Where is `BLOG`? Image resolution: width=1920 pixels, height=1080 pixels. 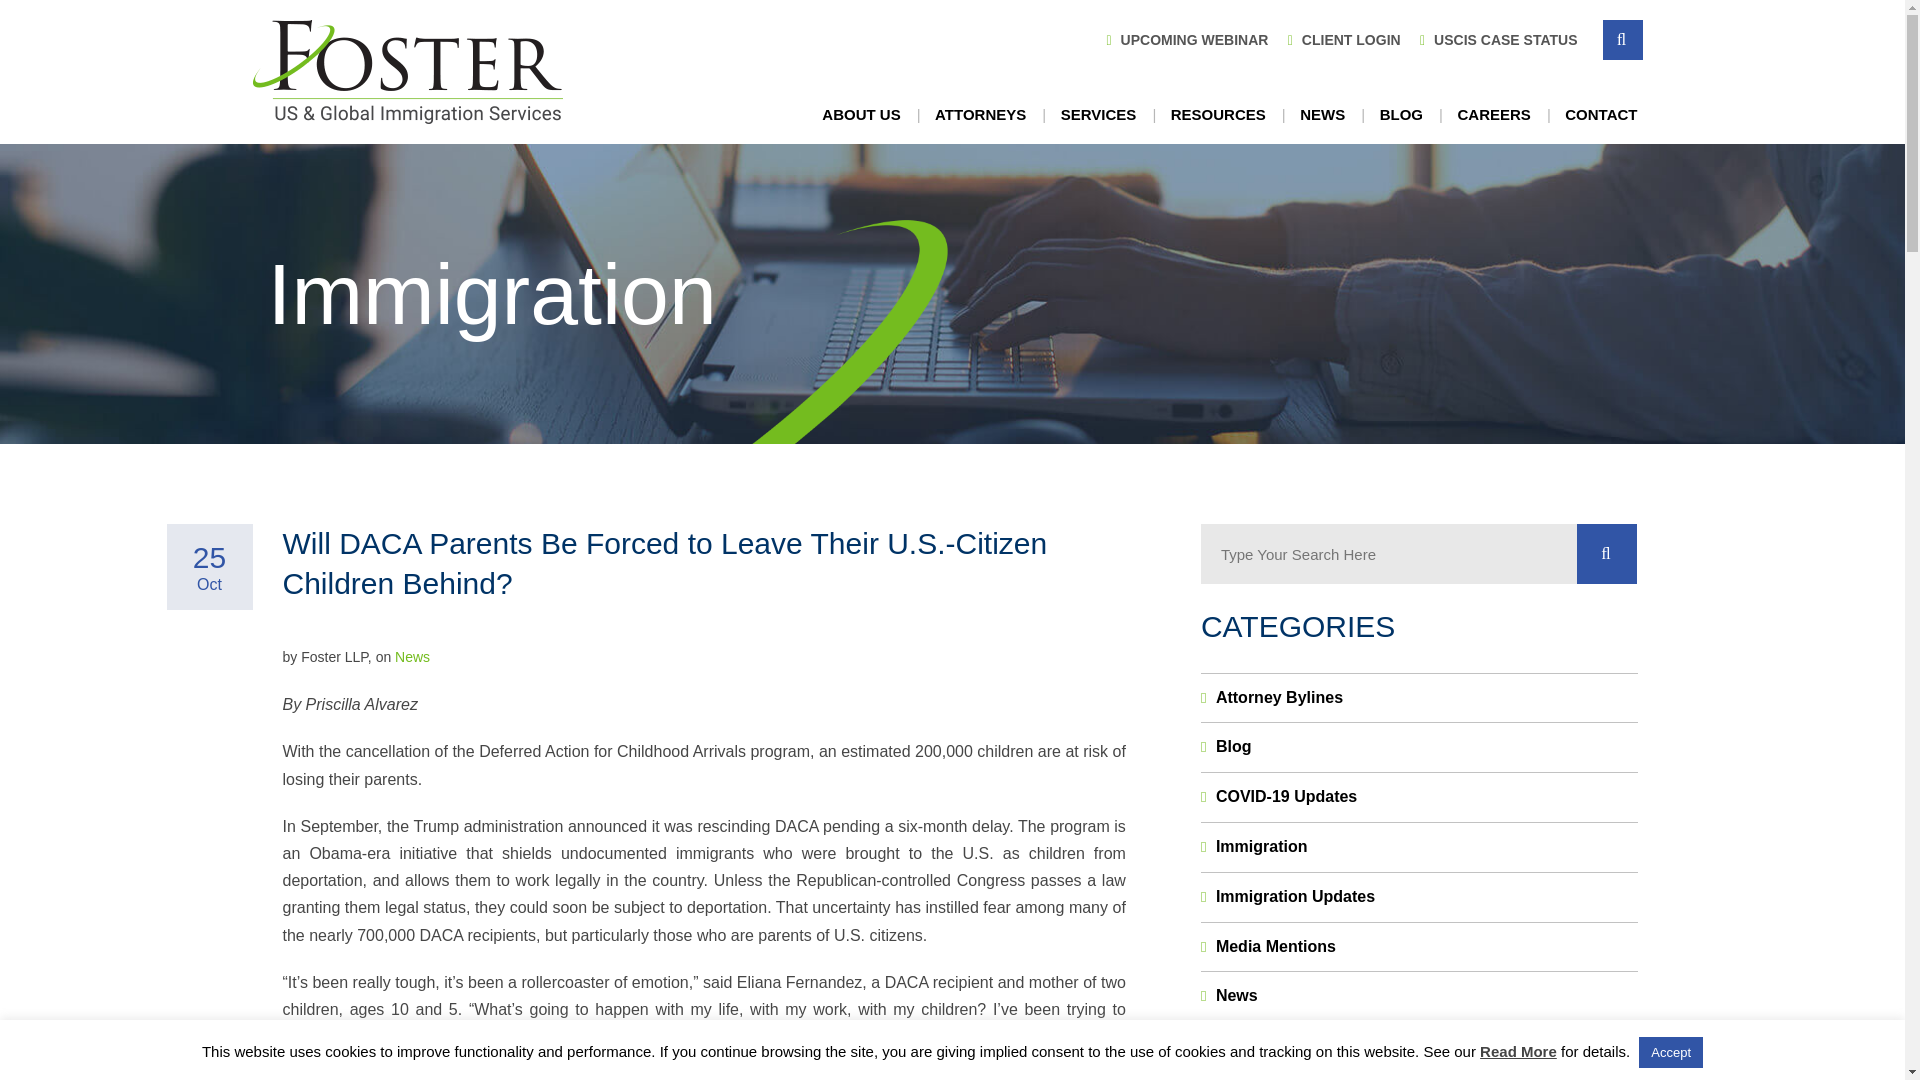 BLOG is located at coordinates (1401, 115).